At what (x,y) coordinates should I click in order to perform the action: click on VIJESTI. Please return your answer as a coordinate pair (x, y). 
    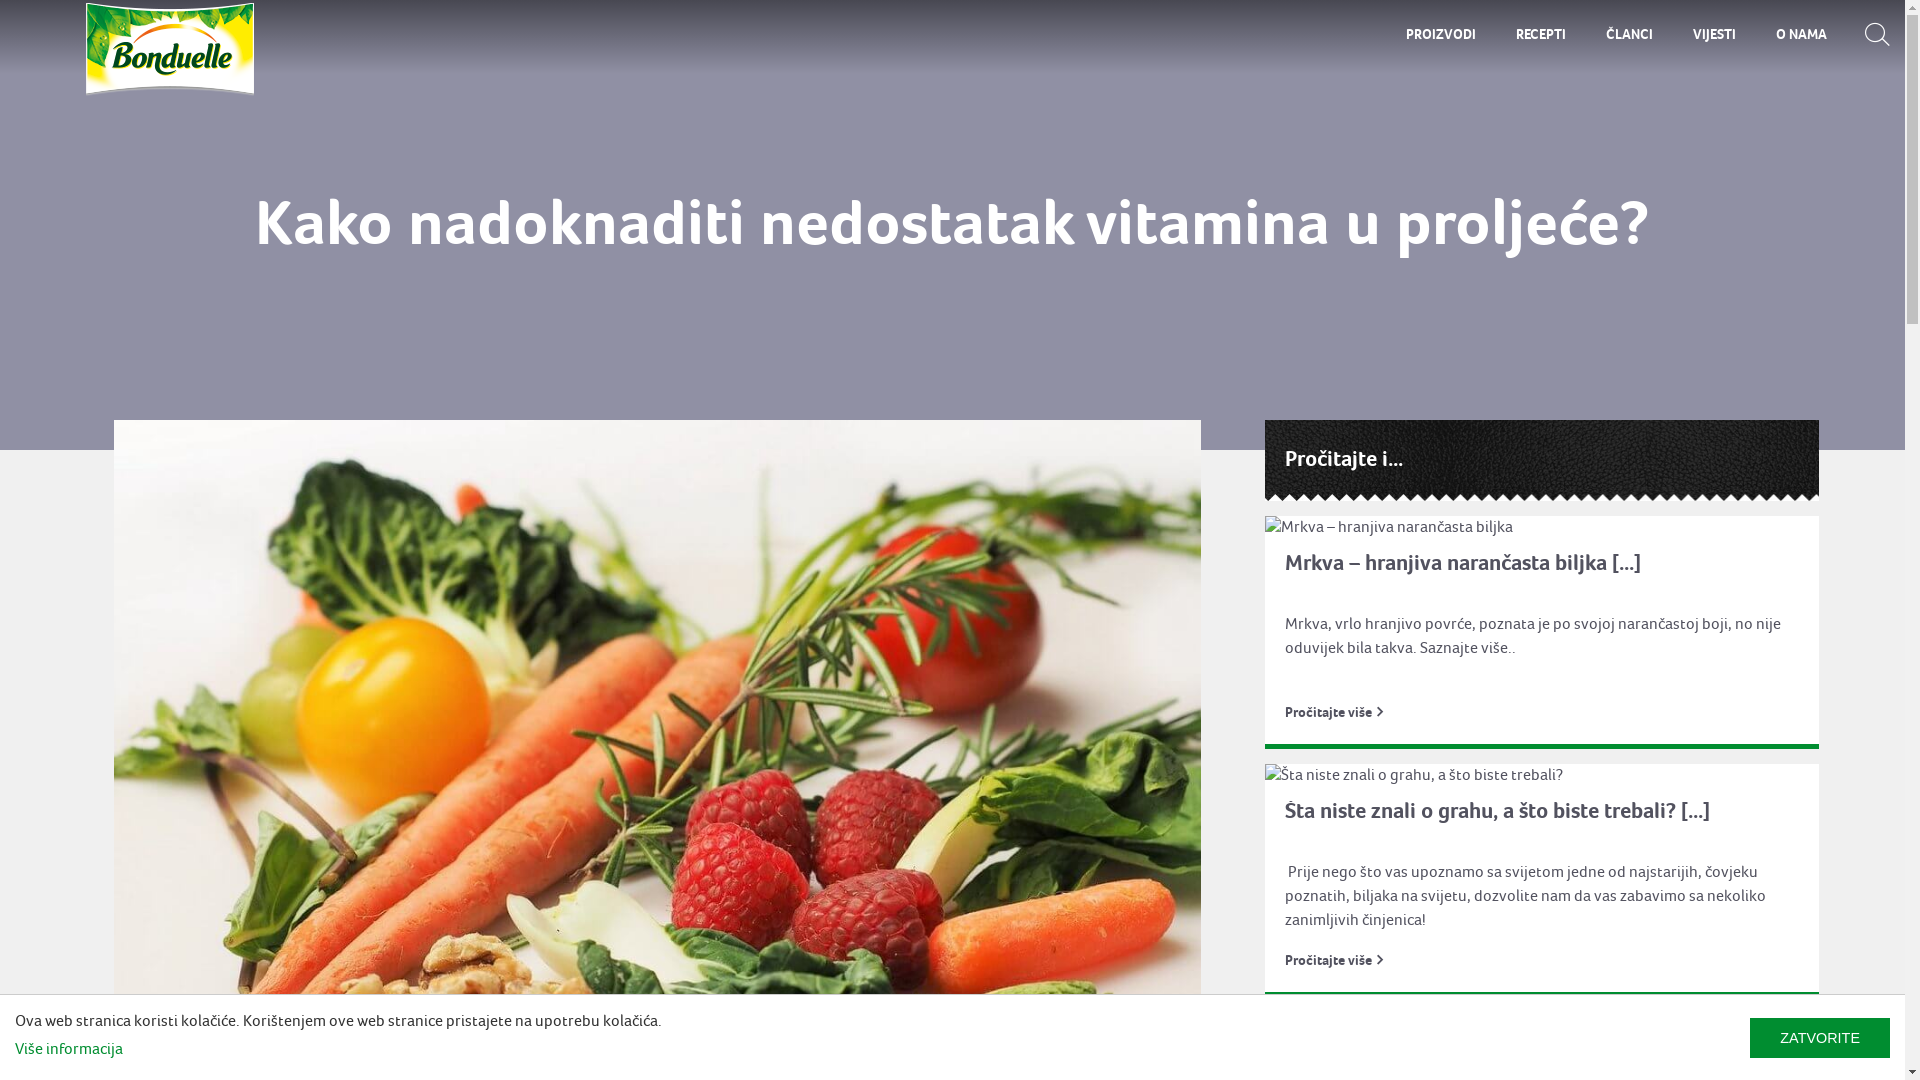
    Looking at the image, I should click on (1714, 35).